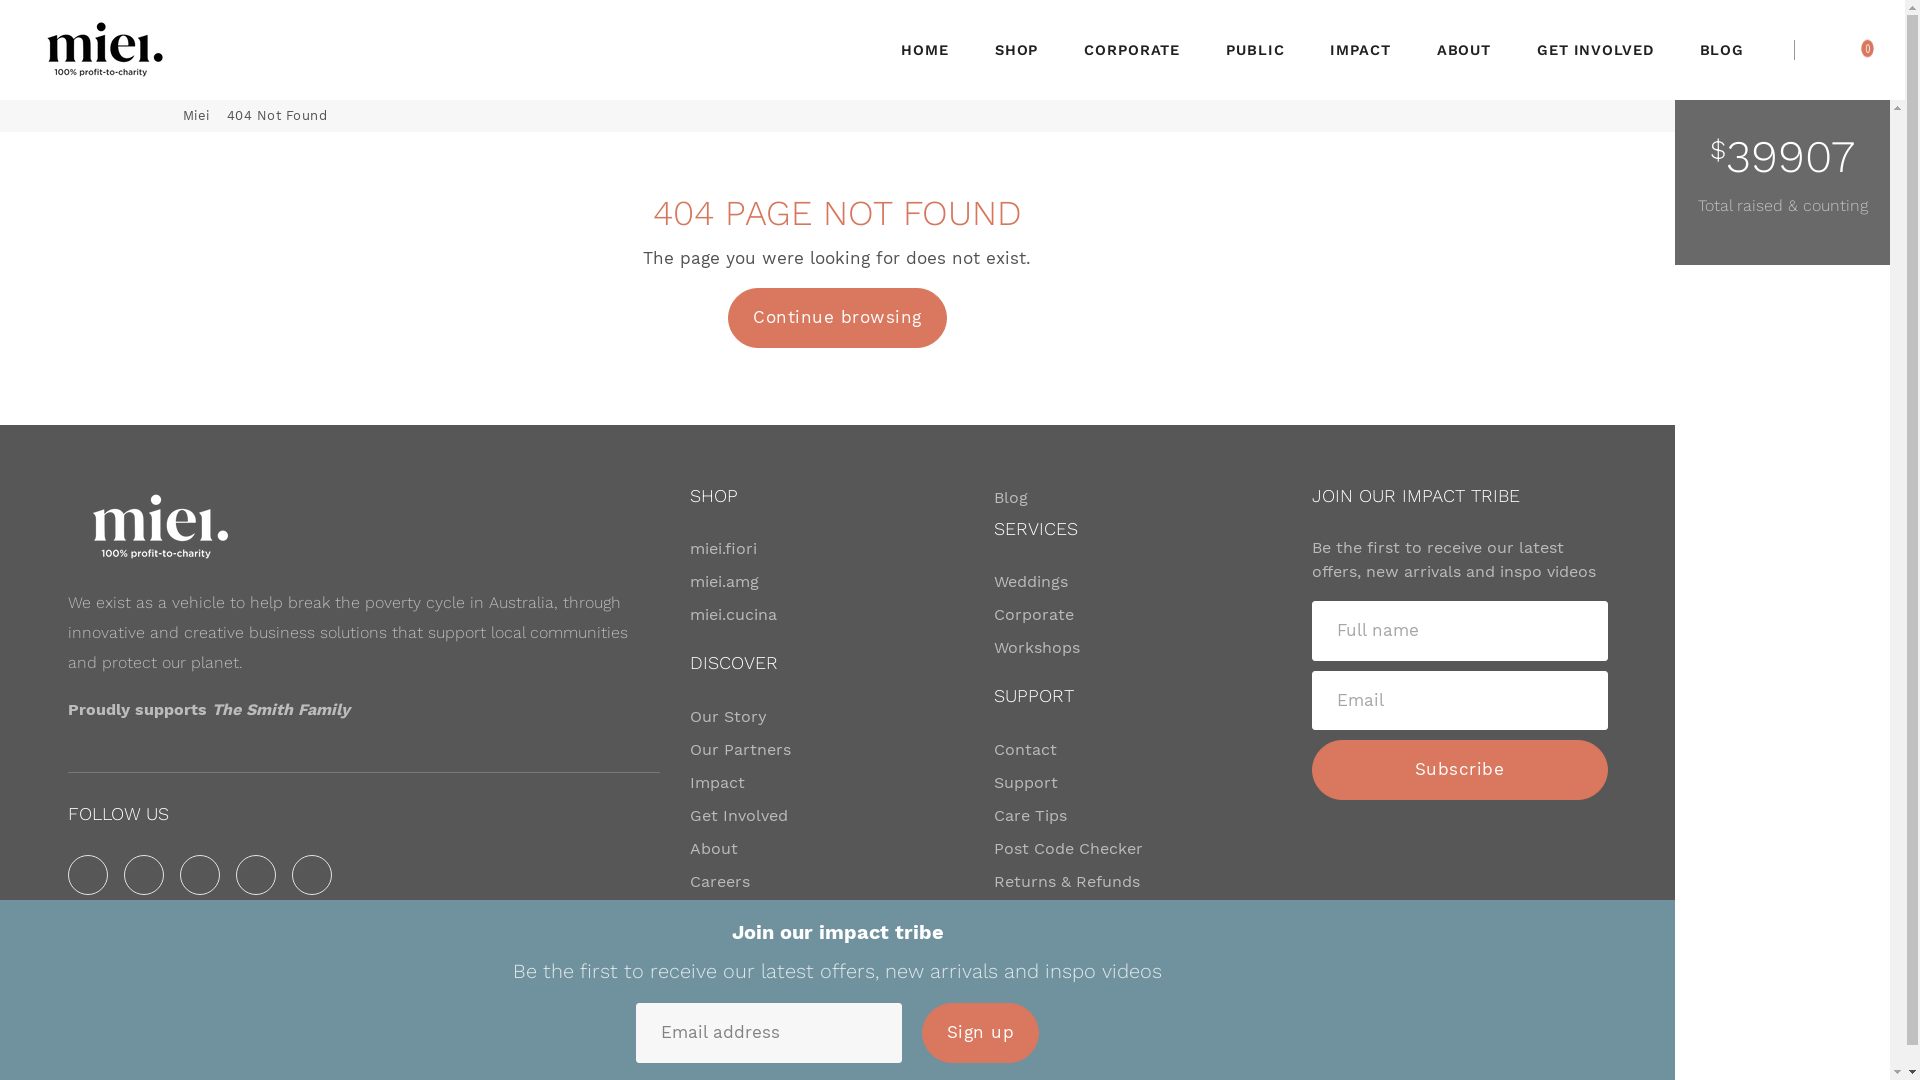 Image resolution: width=1920 pixels, height=1080 pixels. I want to click on miei.fiori, so click(724, 549).